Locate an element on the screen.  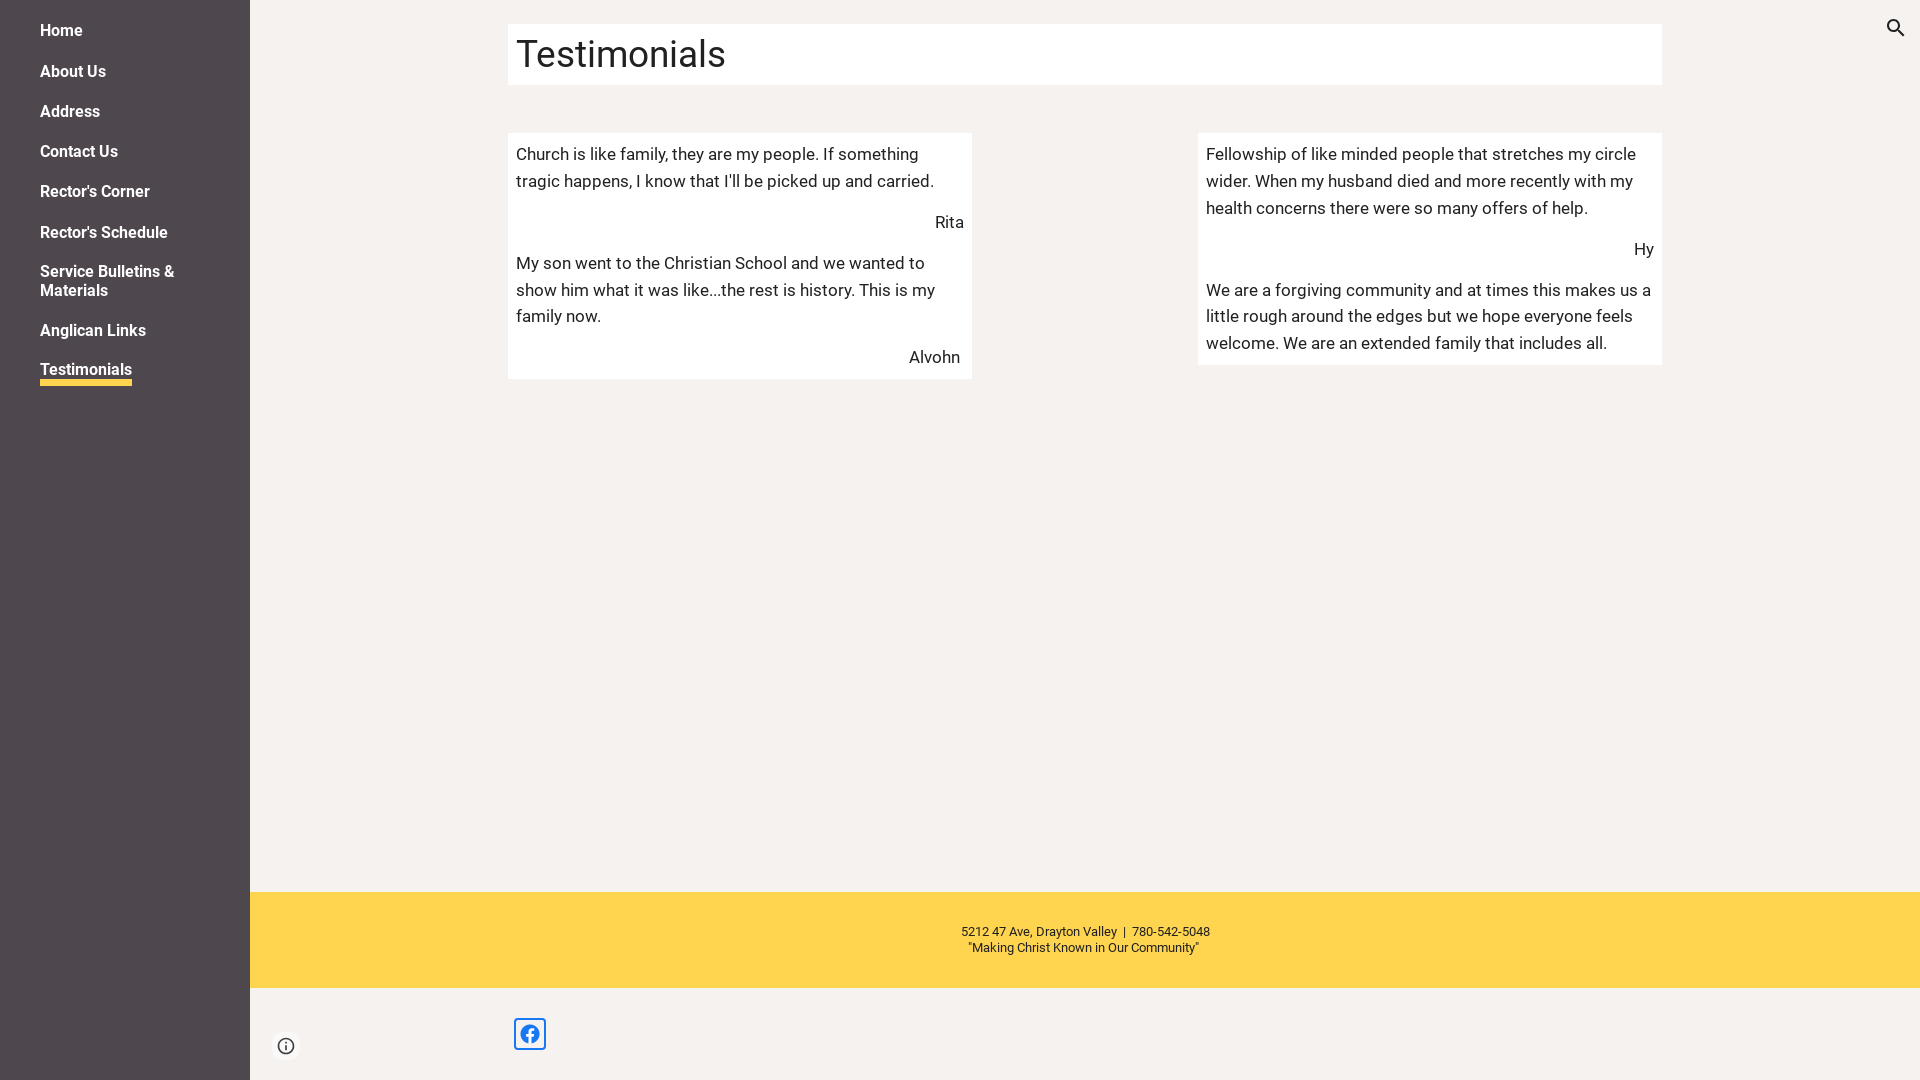
Rector's Schedule is located at coordinates (104, 232).